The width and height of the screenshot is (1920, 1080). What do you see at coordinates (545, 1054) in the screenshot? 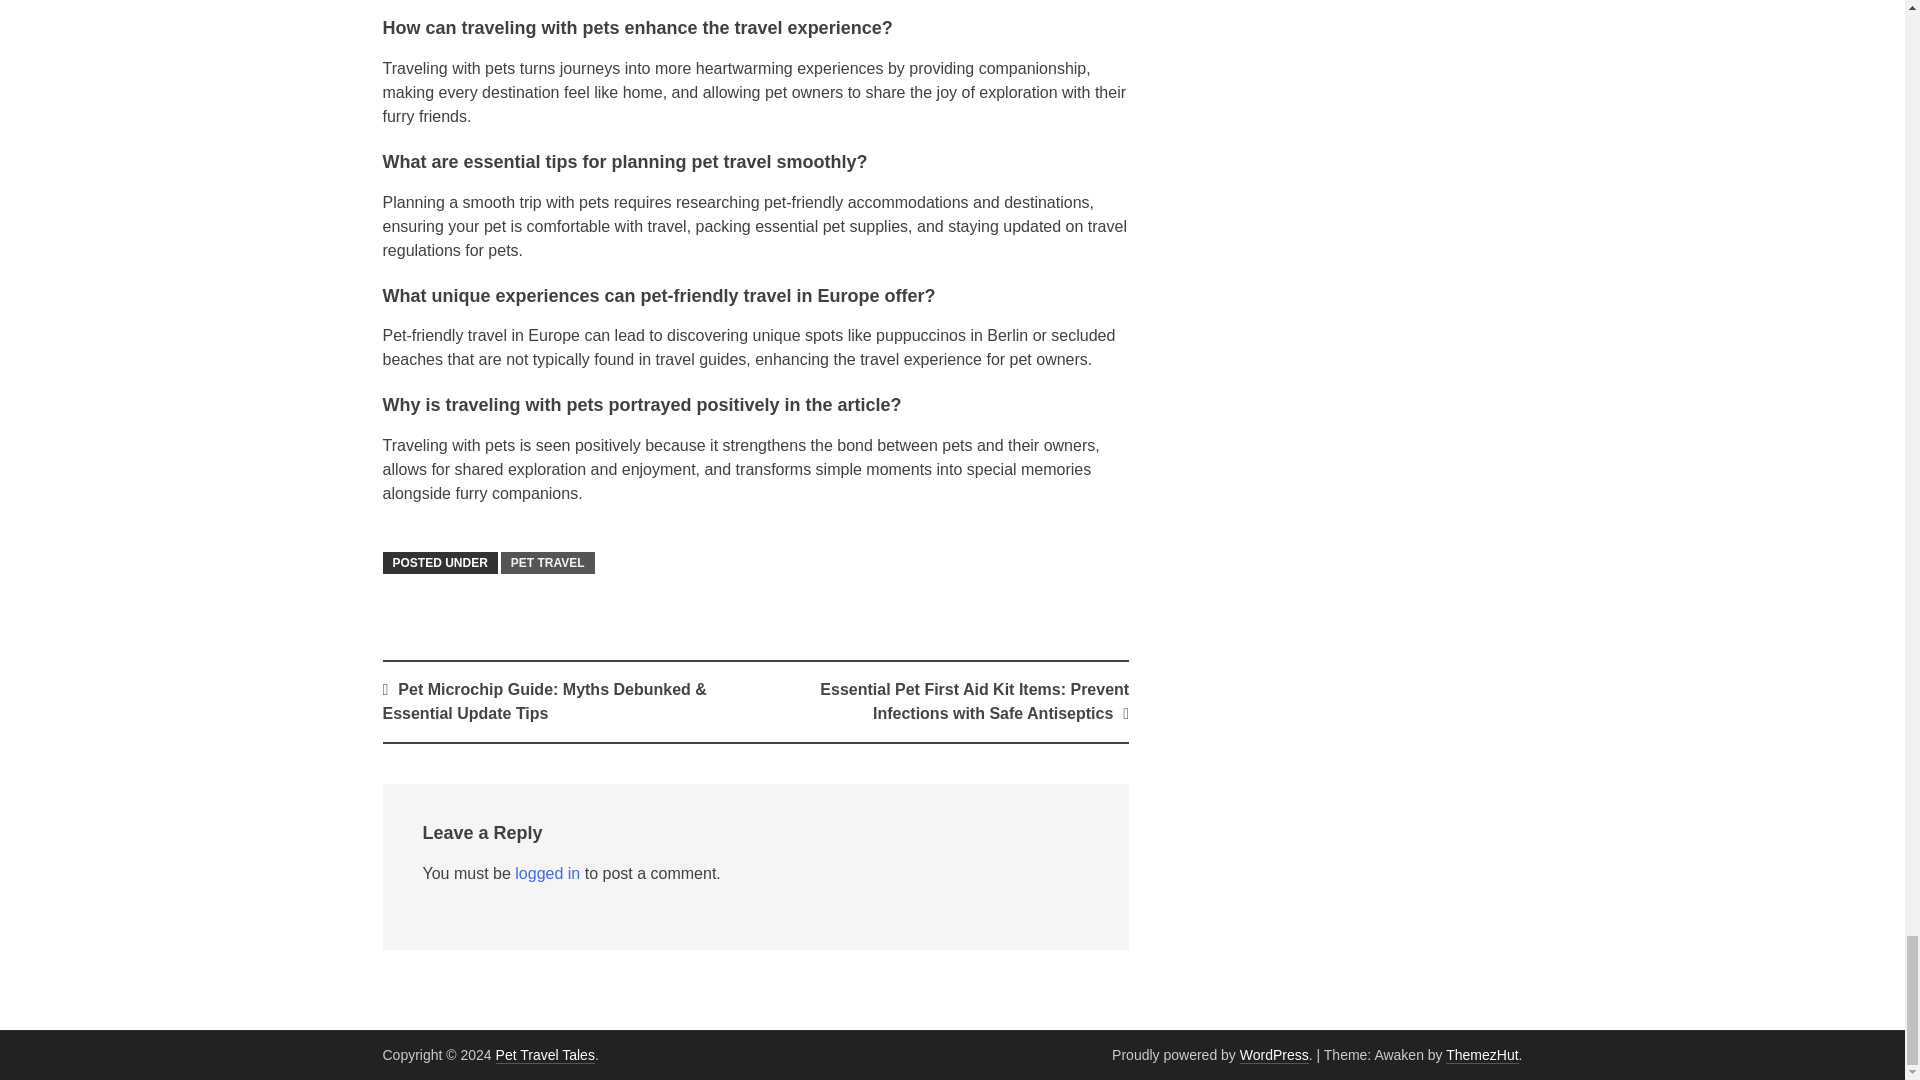
I see `Pet Travel Tales` at bounding box center [545, 1054].